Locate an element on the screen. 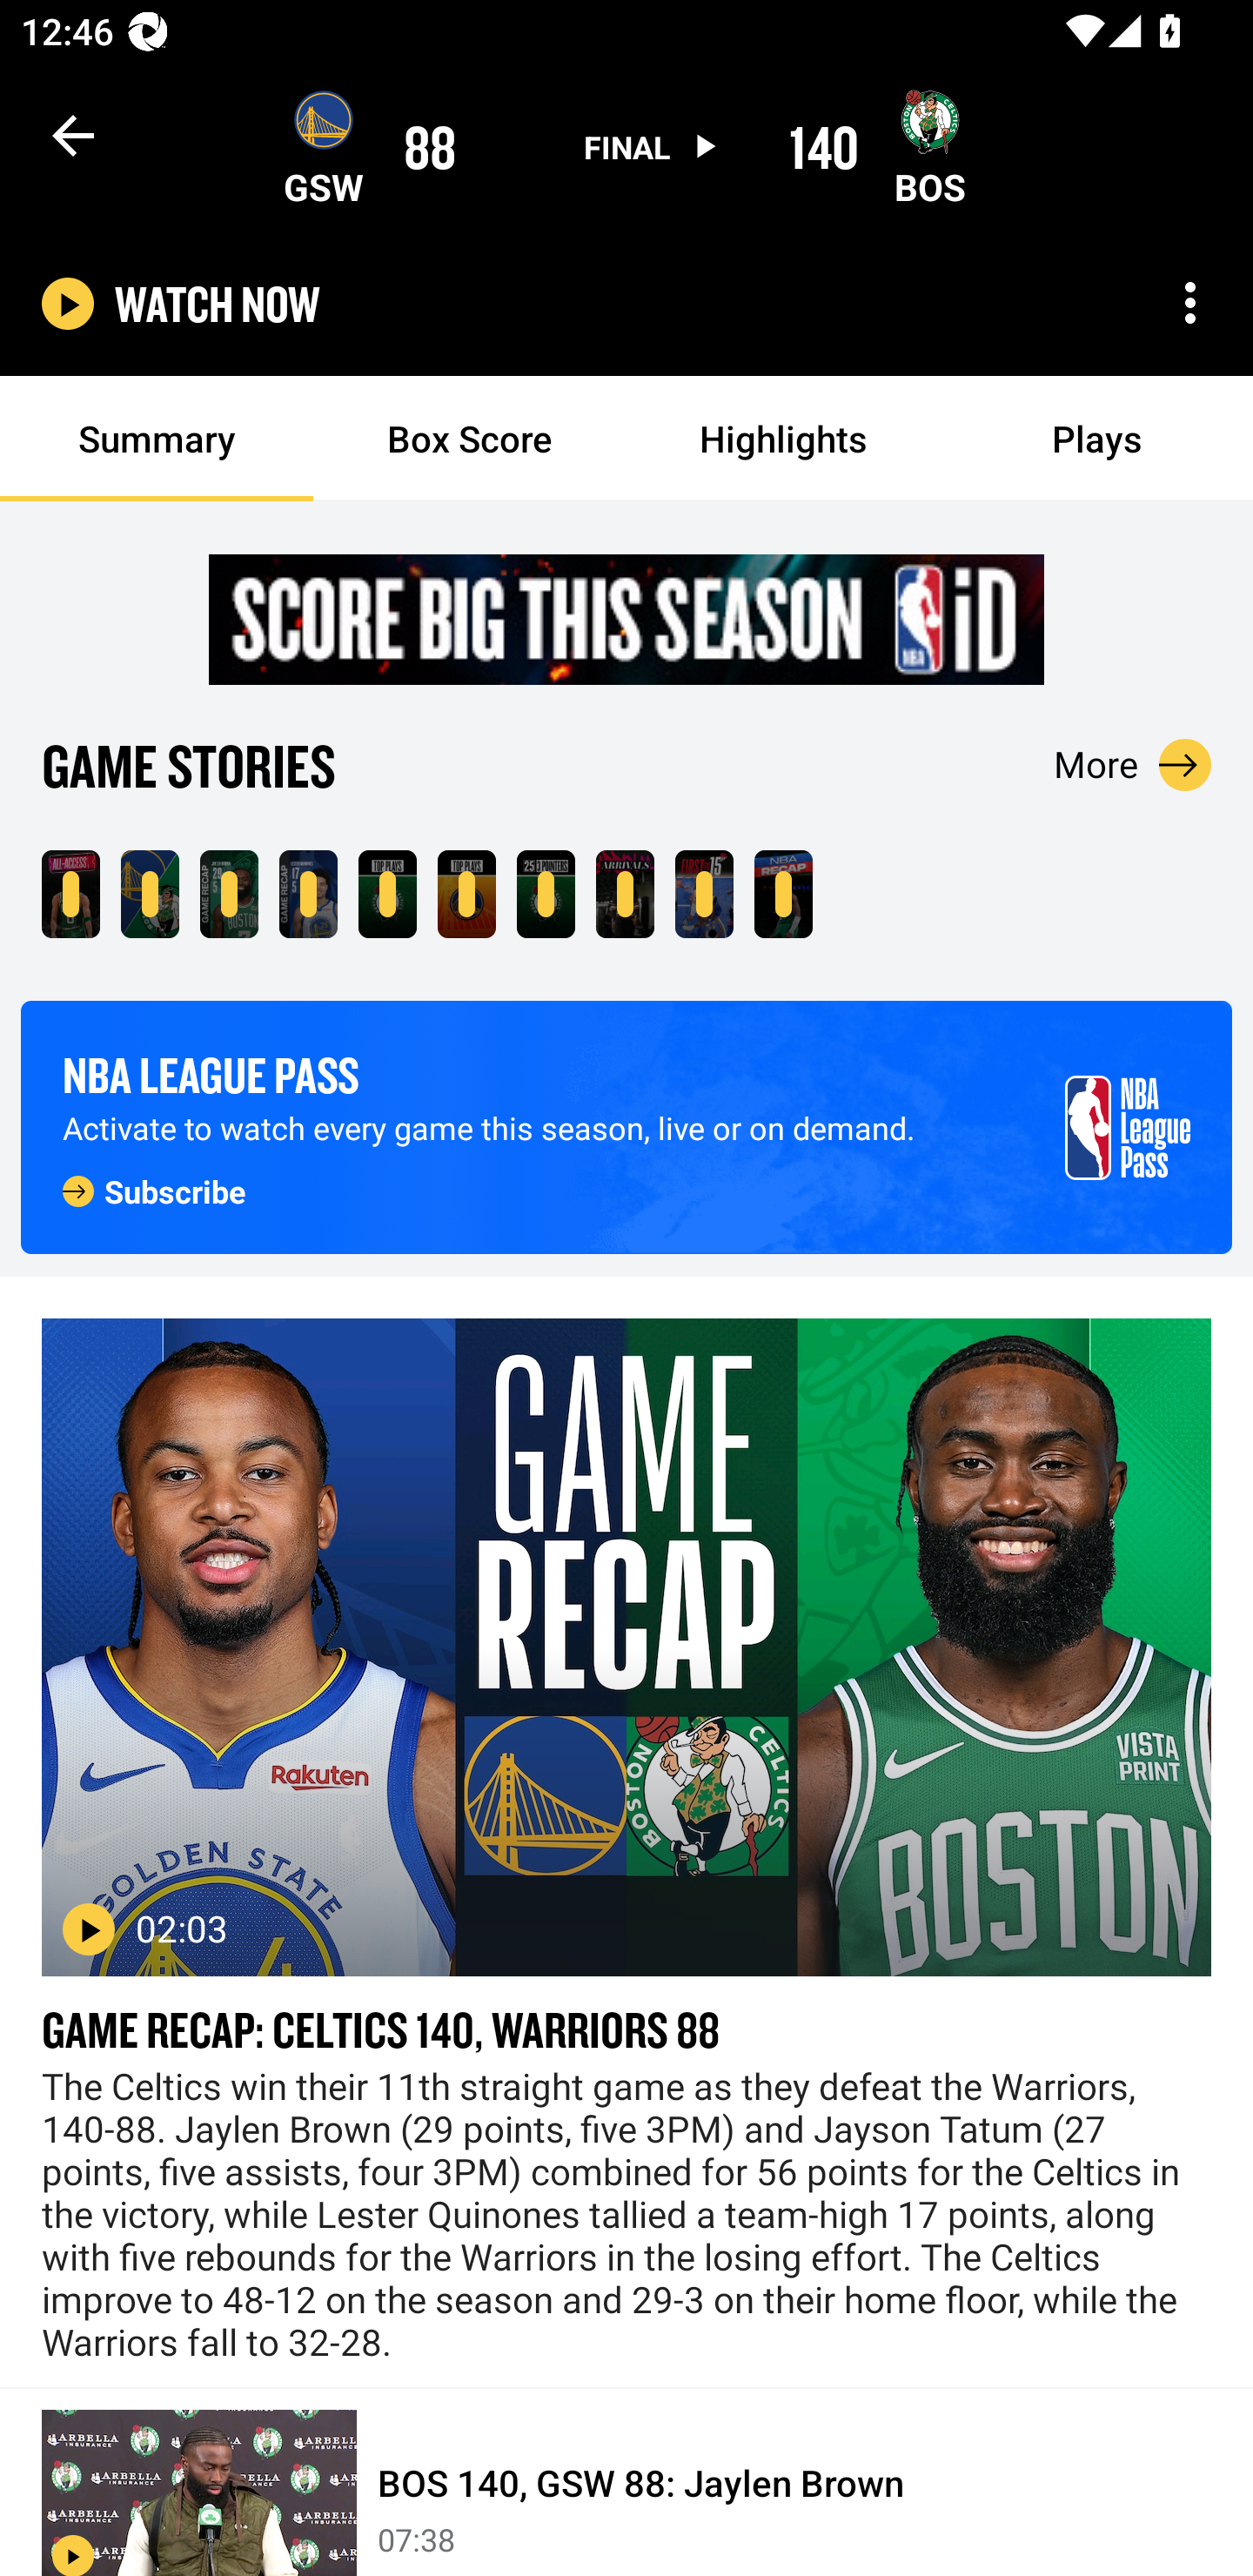  Sunday's Recap NEW is located at coordinates (783, 893).